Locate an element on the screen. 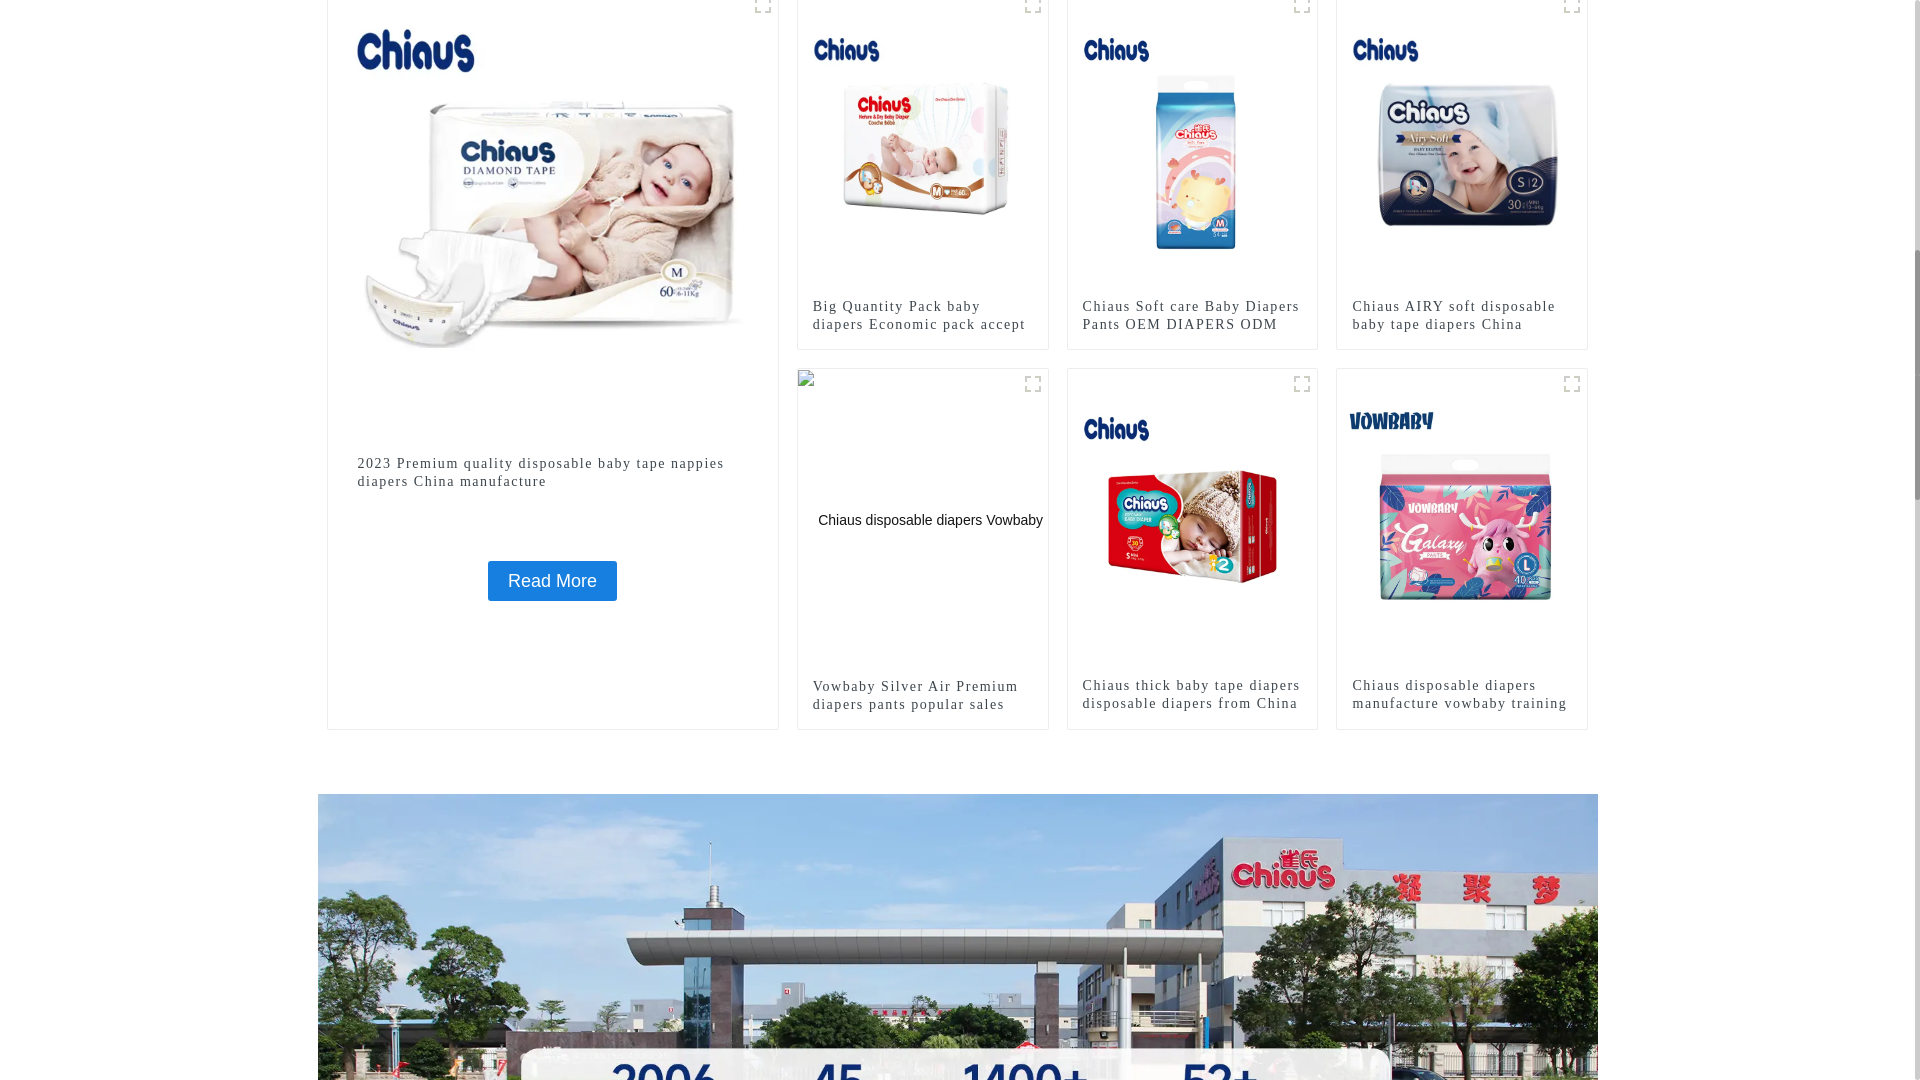 The image size is (1920, 1080). Chiaus 2 is located at coordinates (1302, 10).